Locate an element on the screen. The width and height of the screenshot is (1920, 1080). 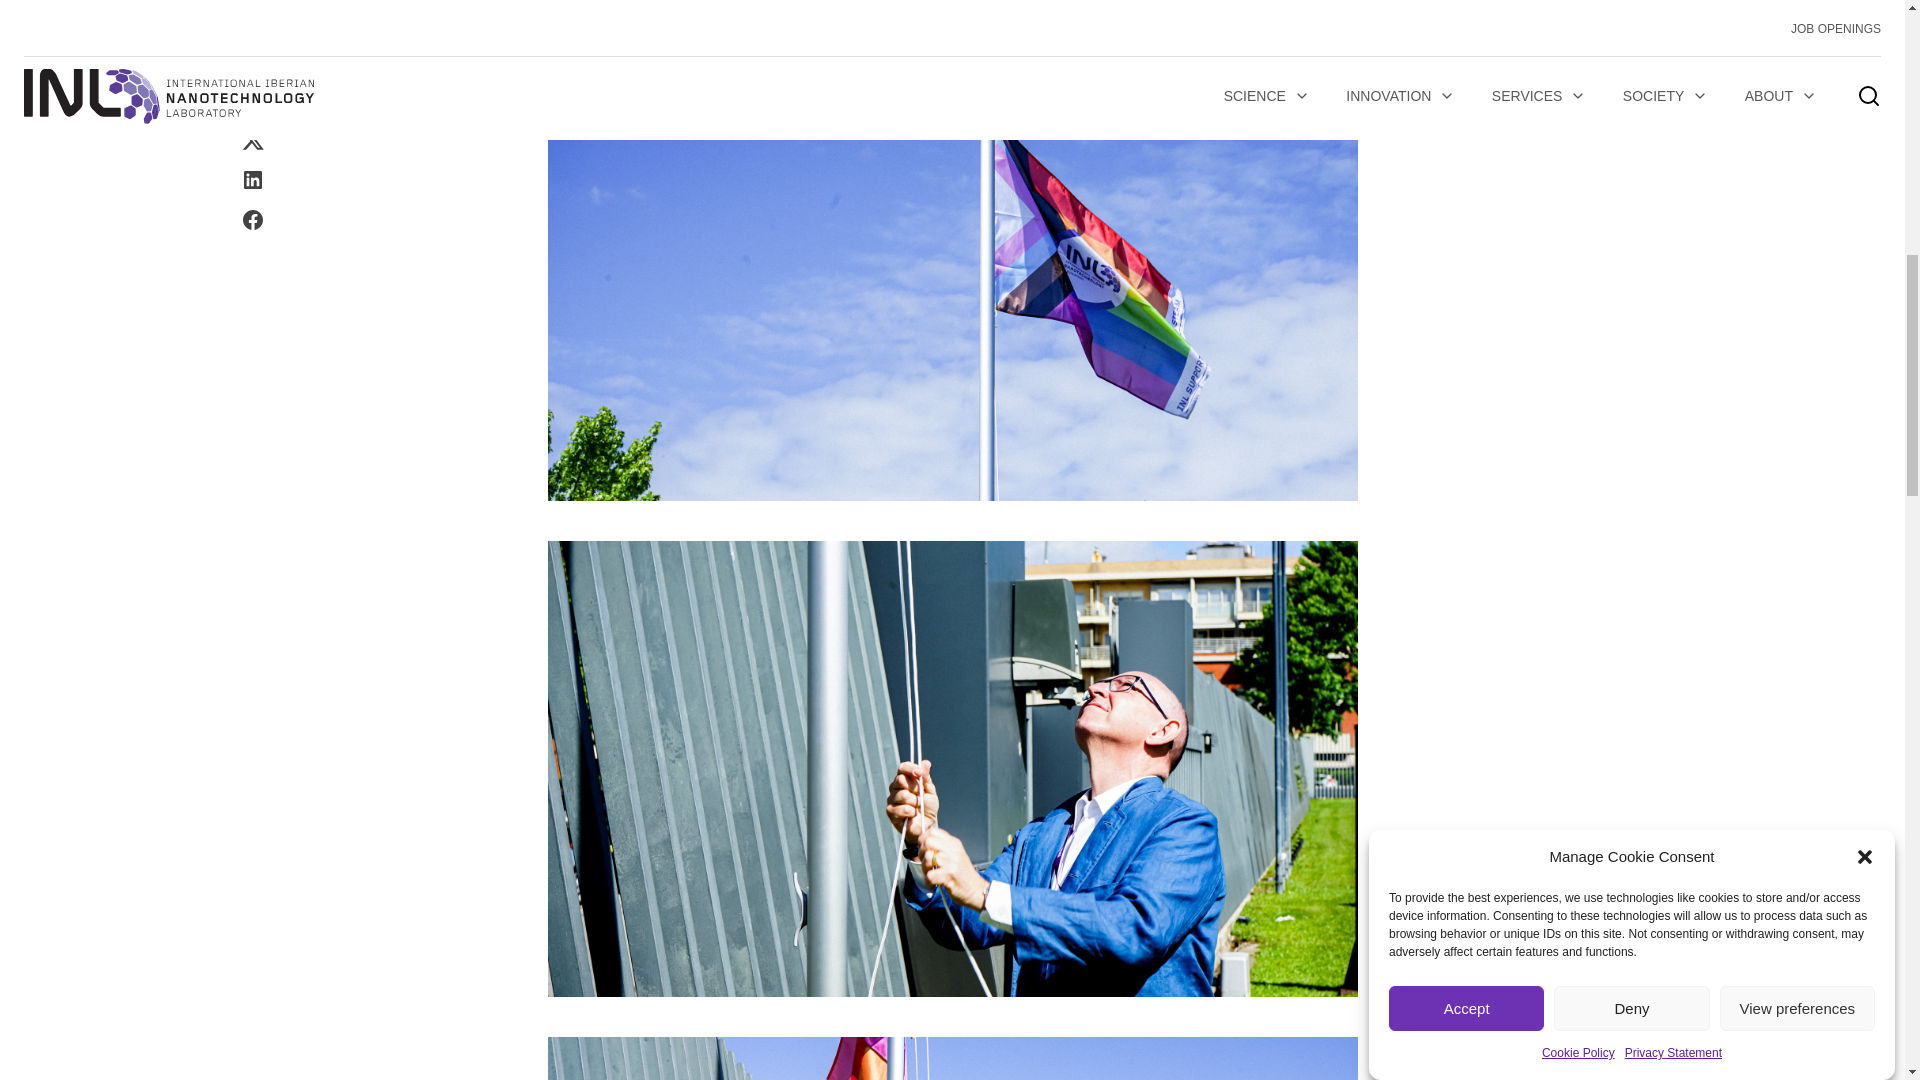
Accept is located at coordinates (1466, 209).